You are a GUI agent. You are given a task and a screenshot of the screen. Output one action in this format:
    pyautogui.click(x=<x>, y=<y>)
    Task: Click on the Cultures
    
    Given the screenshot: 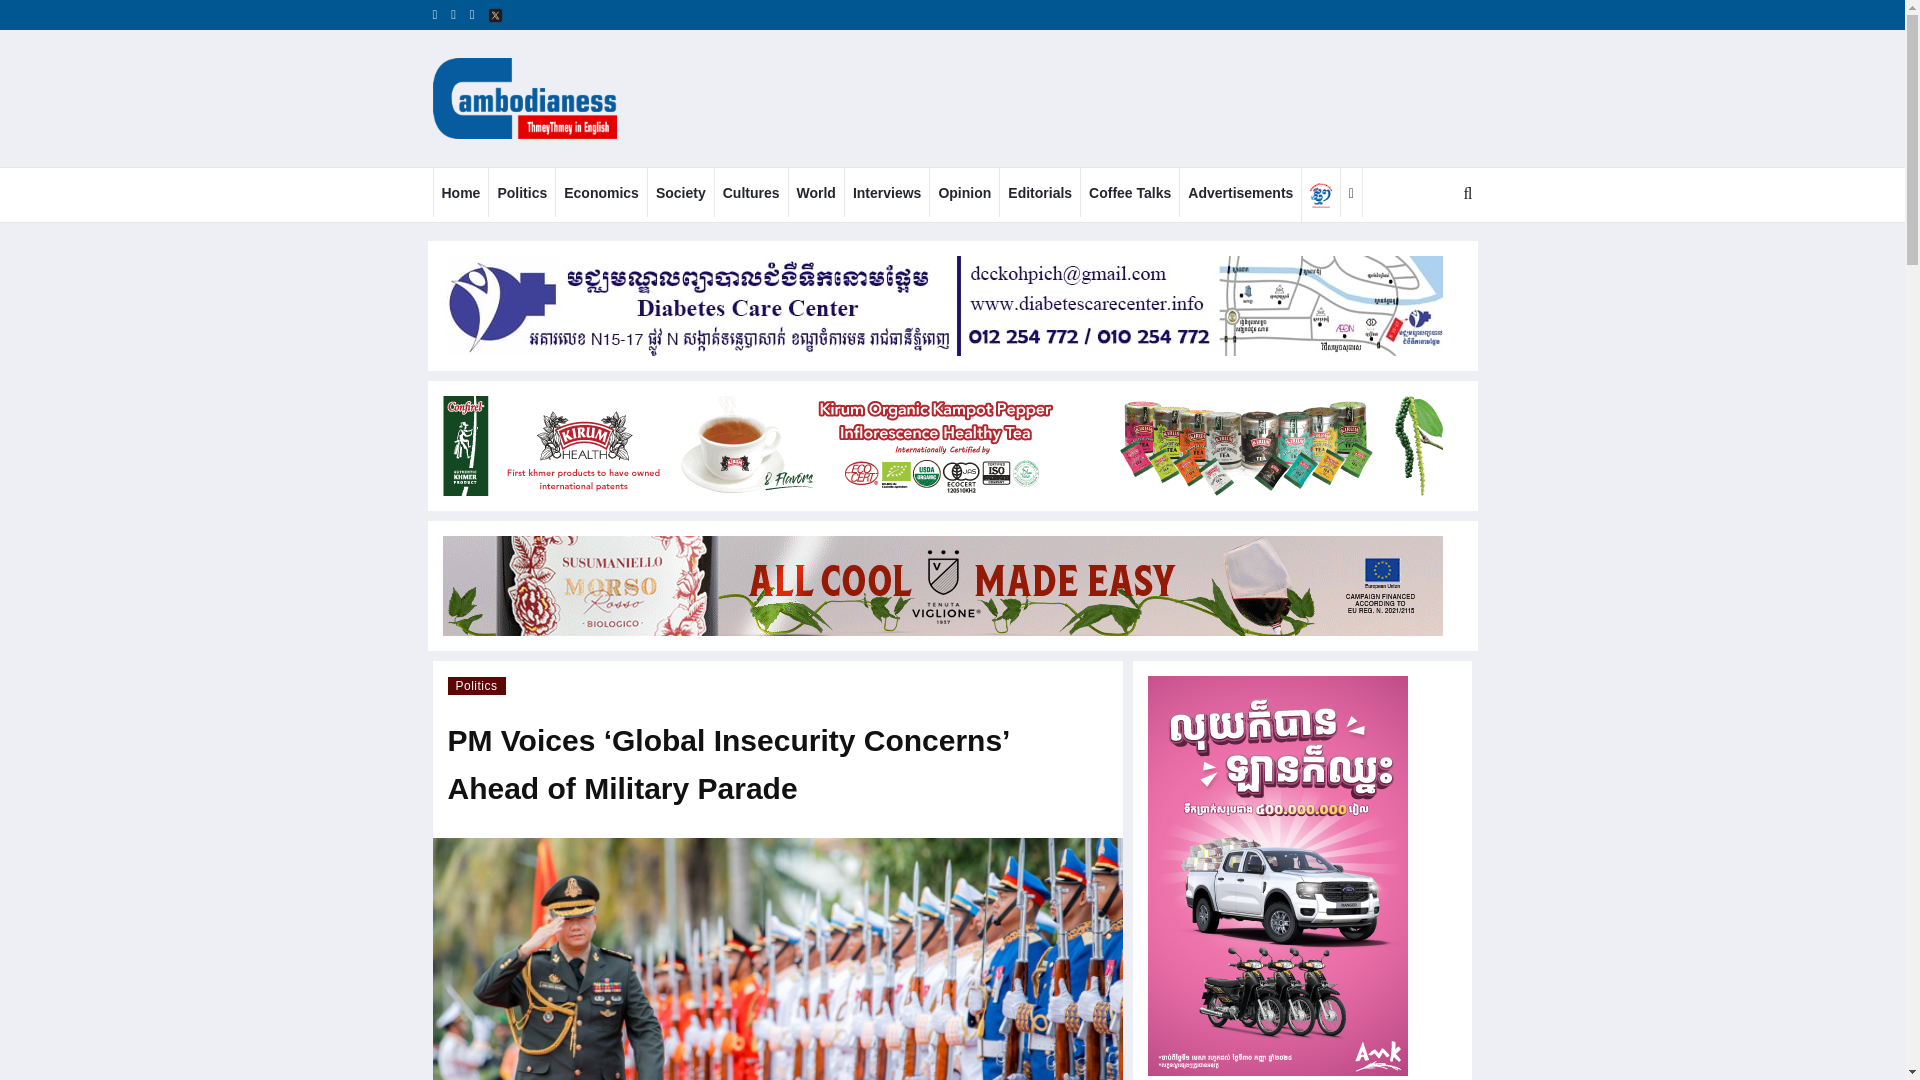 What is the action you would take?
    pyautogui.click(x=750, y=193)
    